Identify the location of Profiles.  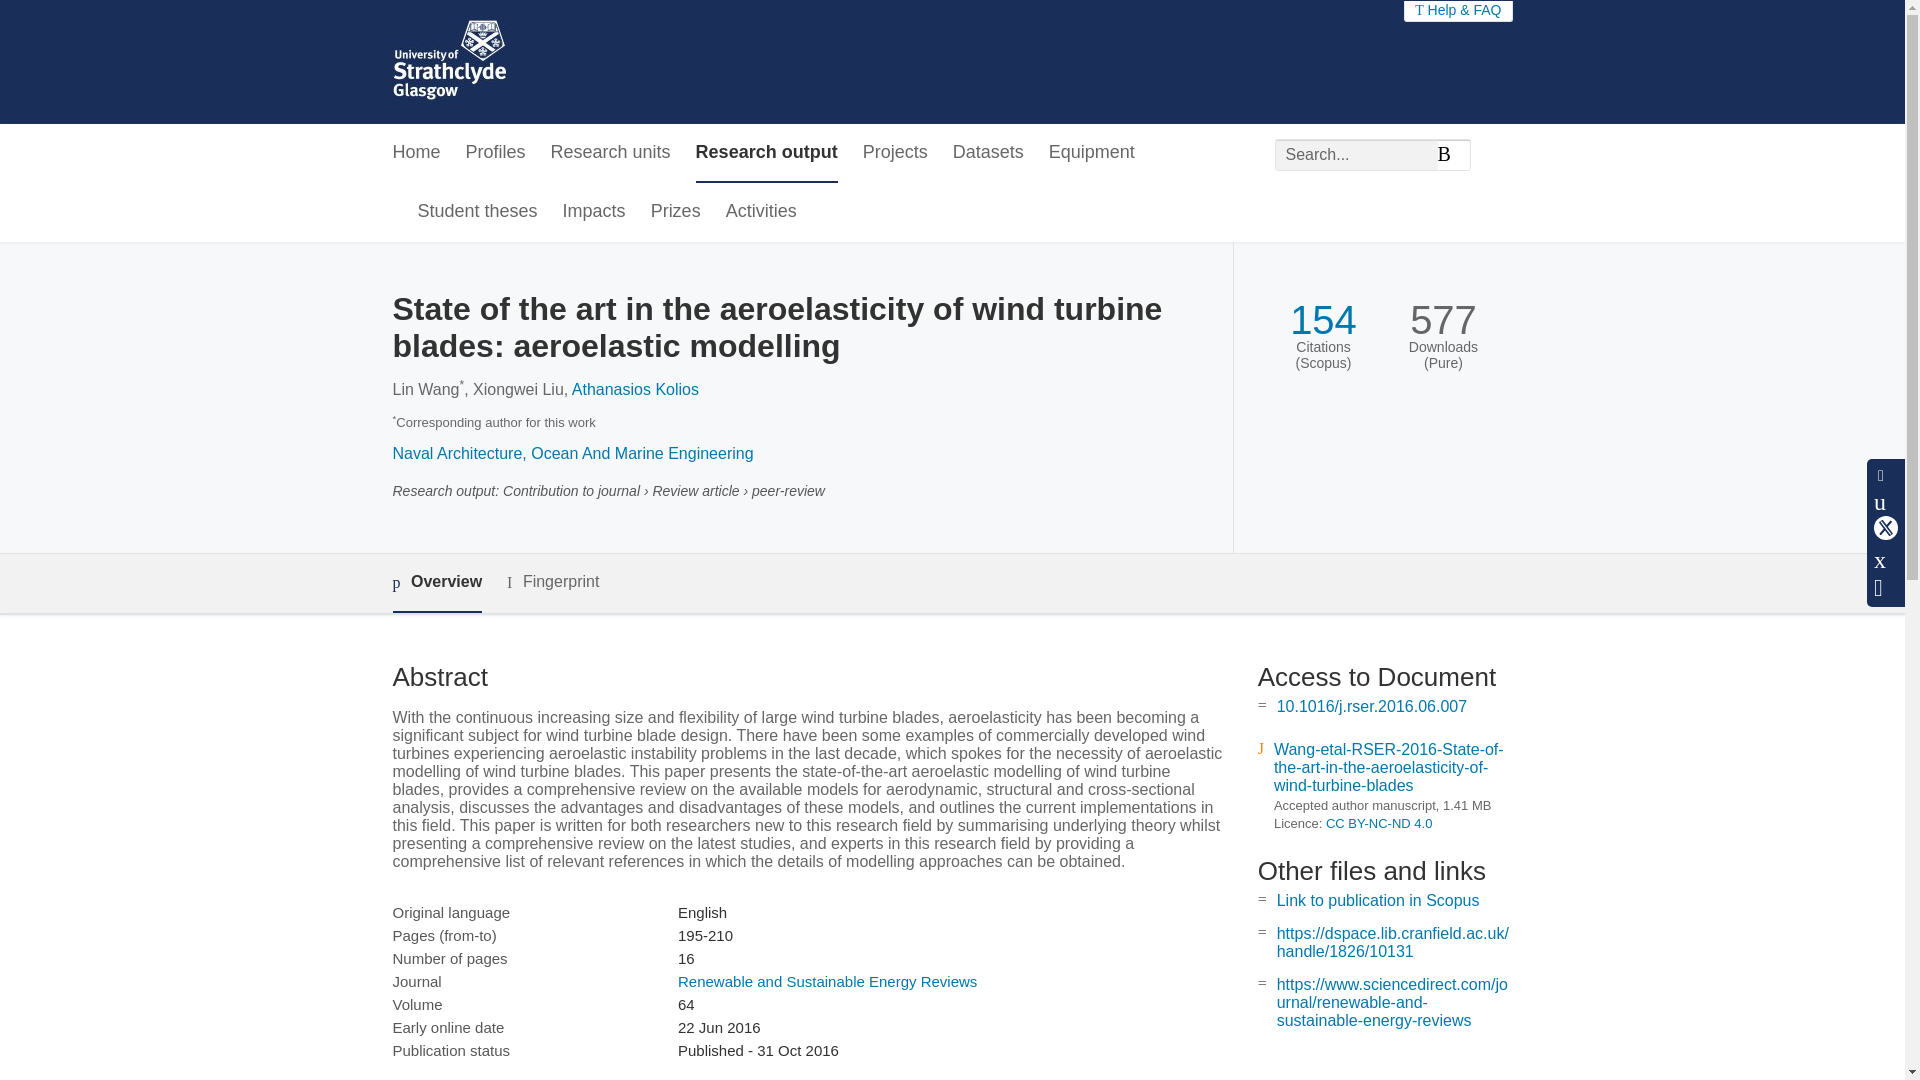
(496, 153).